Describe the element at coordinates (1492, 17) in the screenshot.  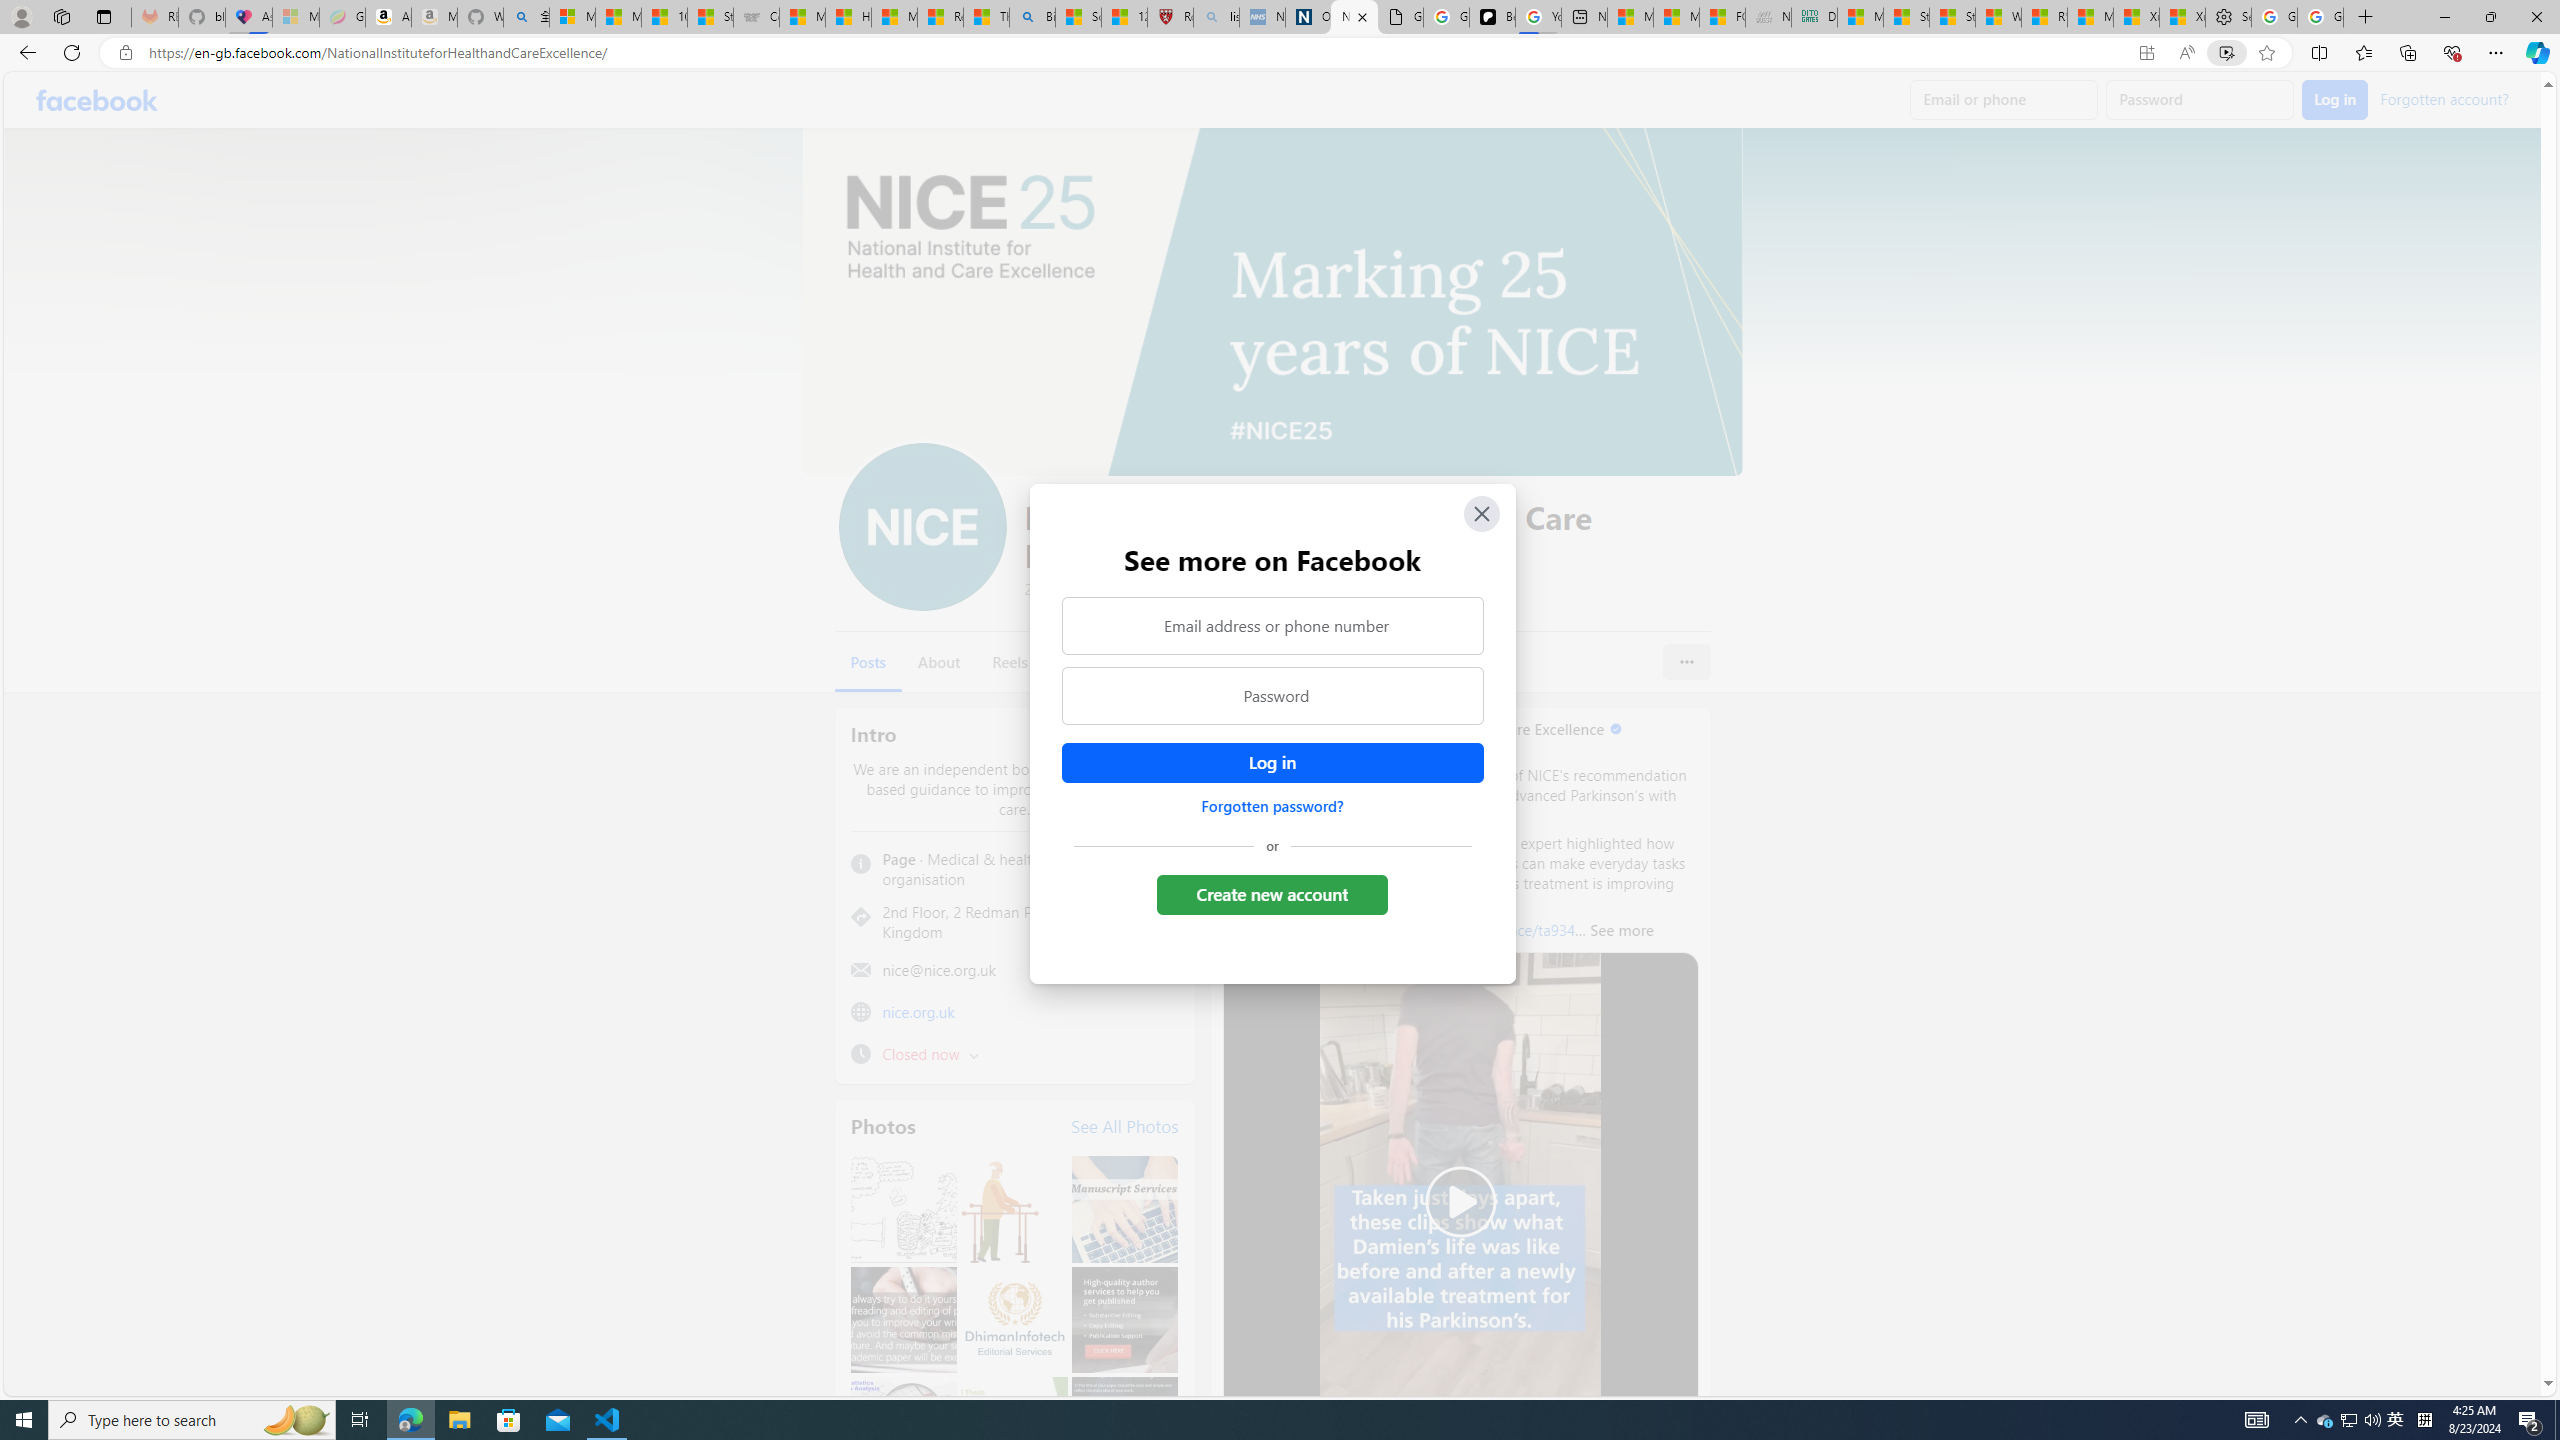
I see `Be Smart | creating Science videos | Patreon` at that location.